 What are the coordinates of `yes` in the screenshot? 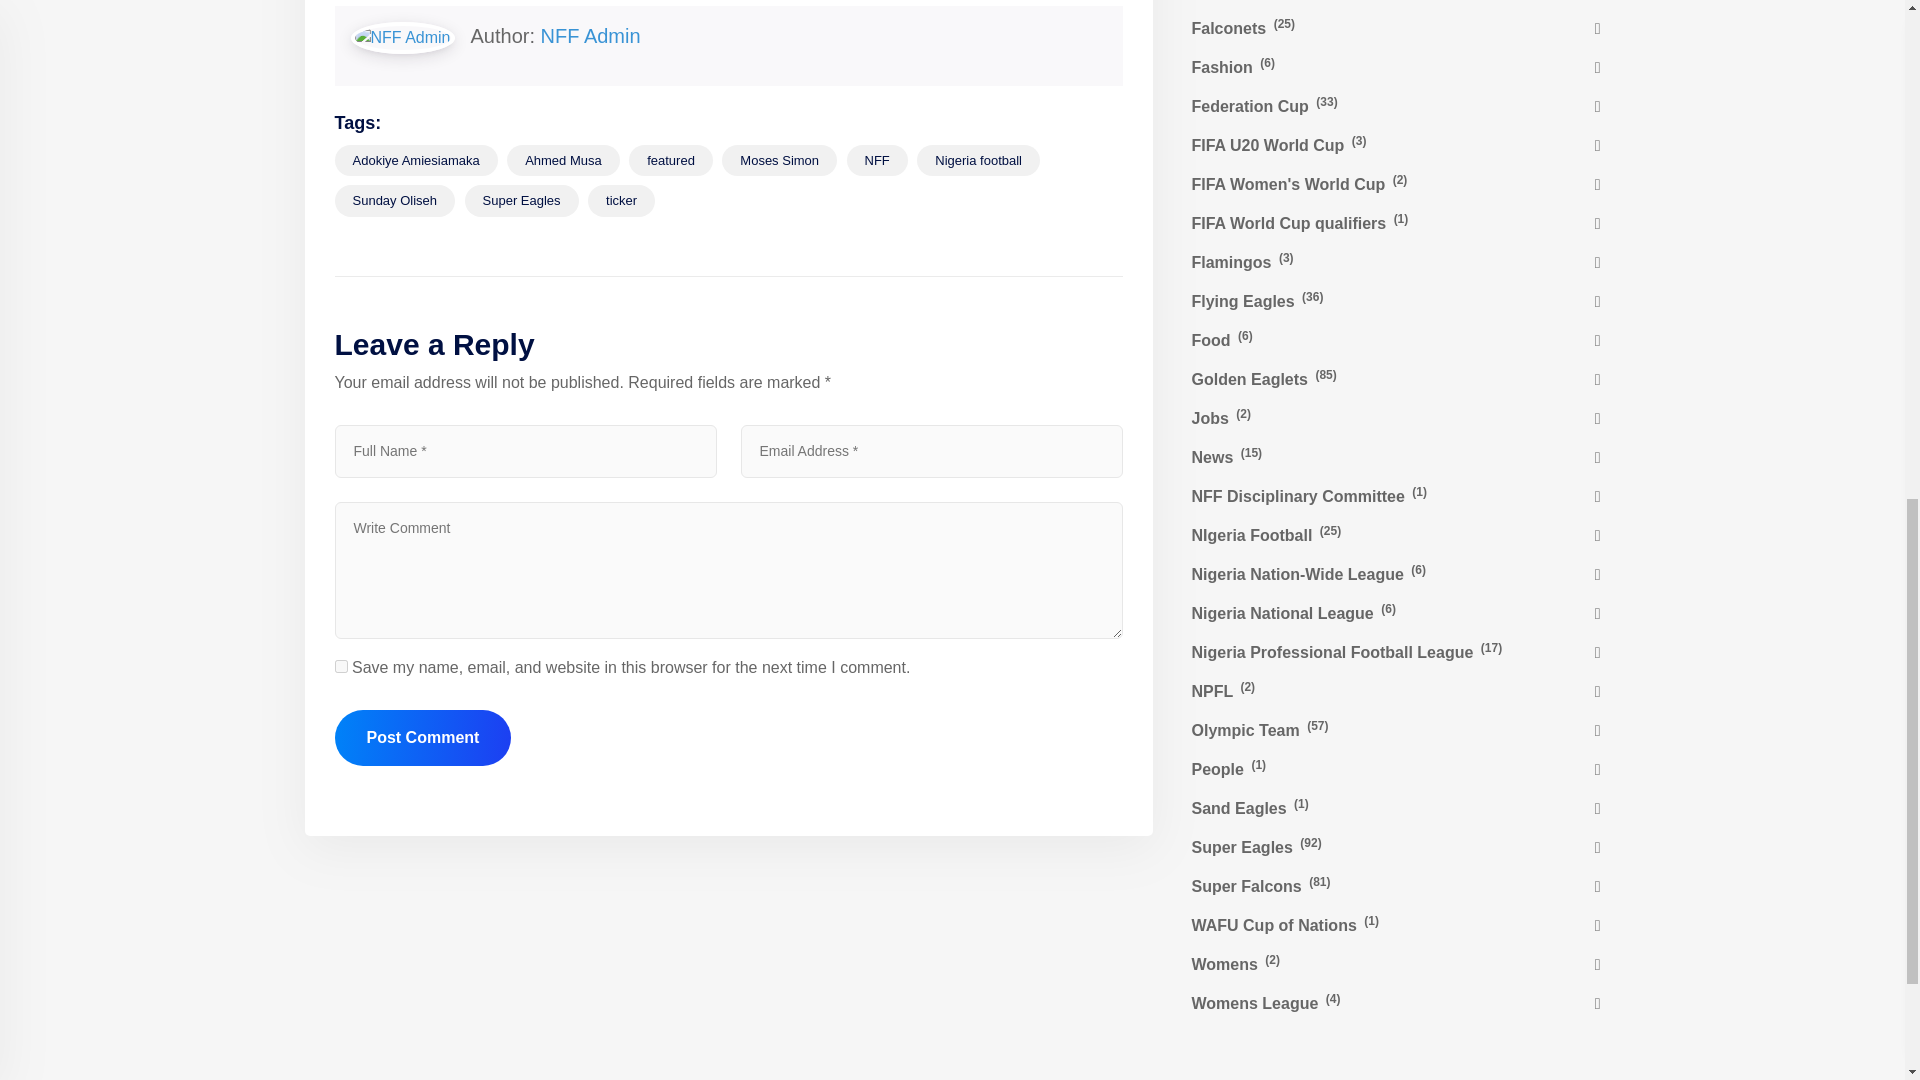 It's located at (340, 666).